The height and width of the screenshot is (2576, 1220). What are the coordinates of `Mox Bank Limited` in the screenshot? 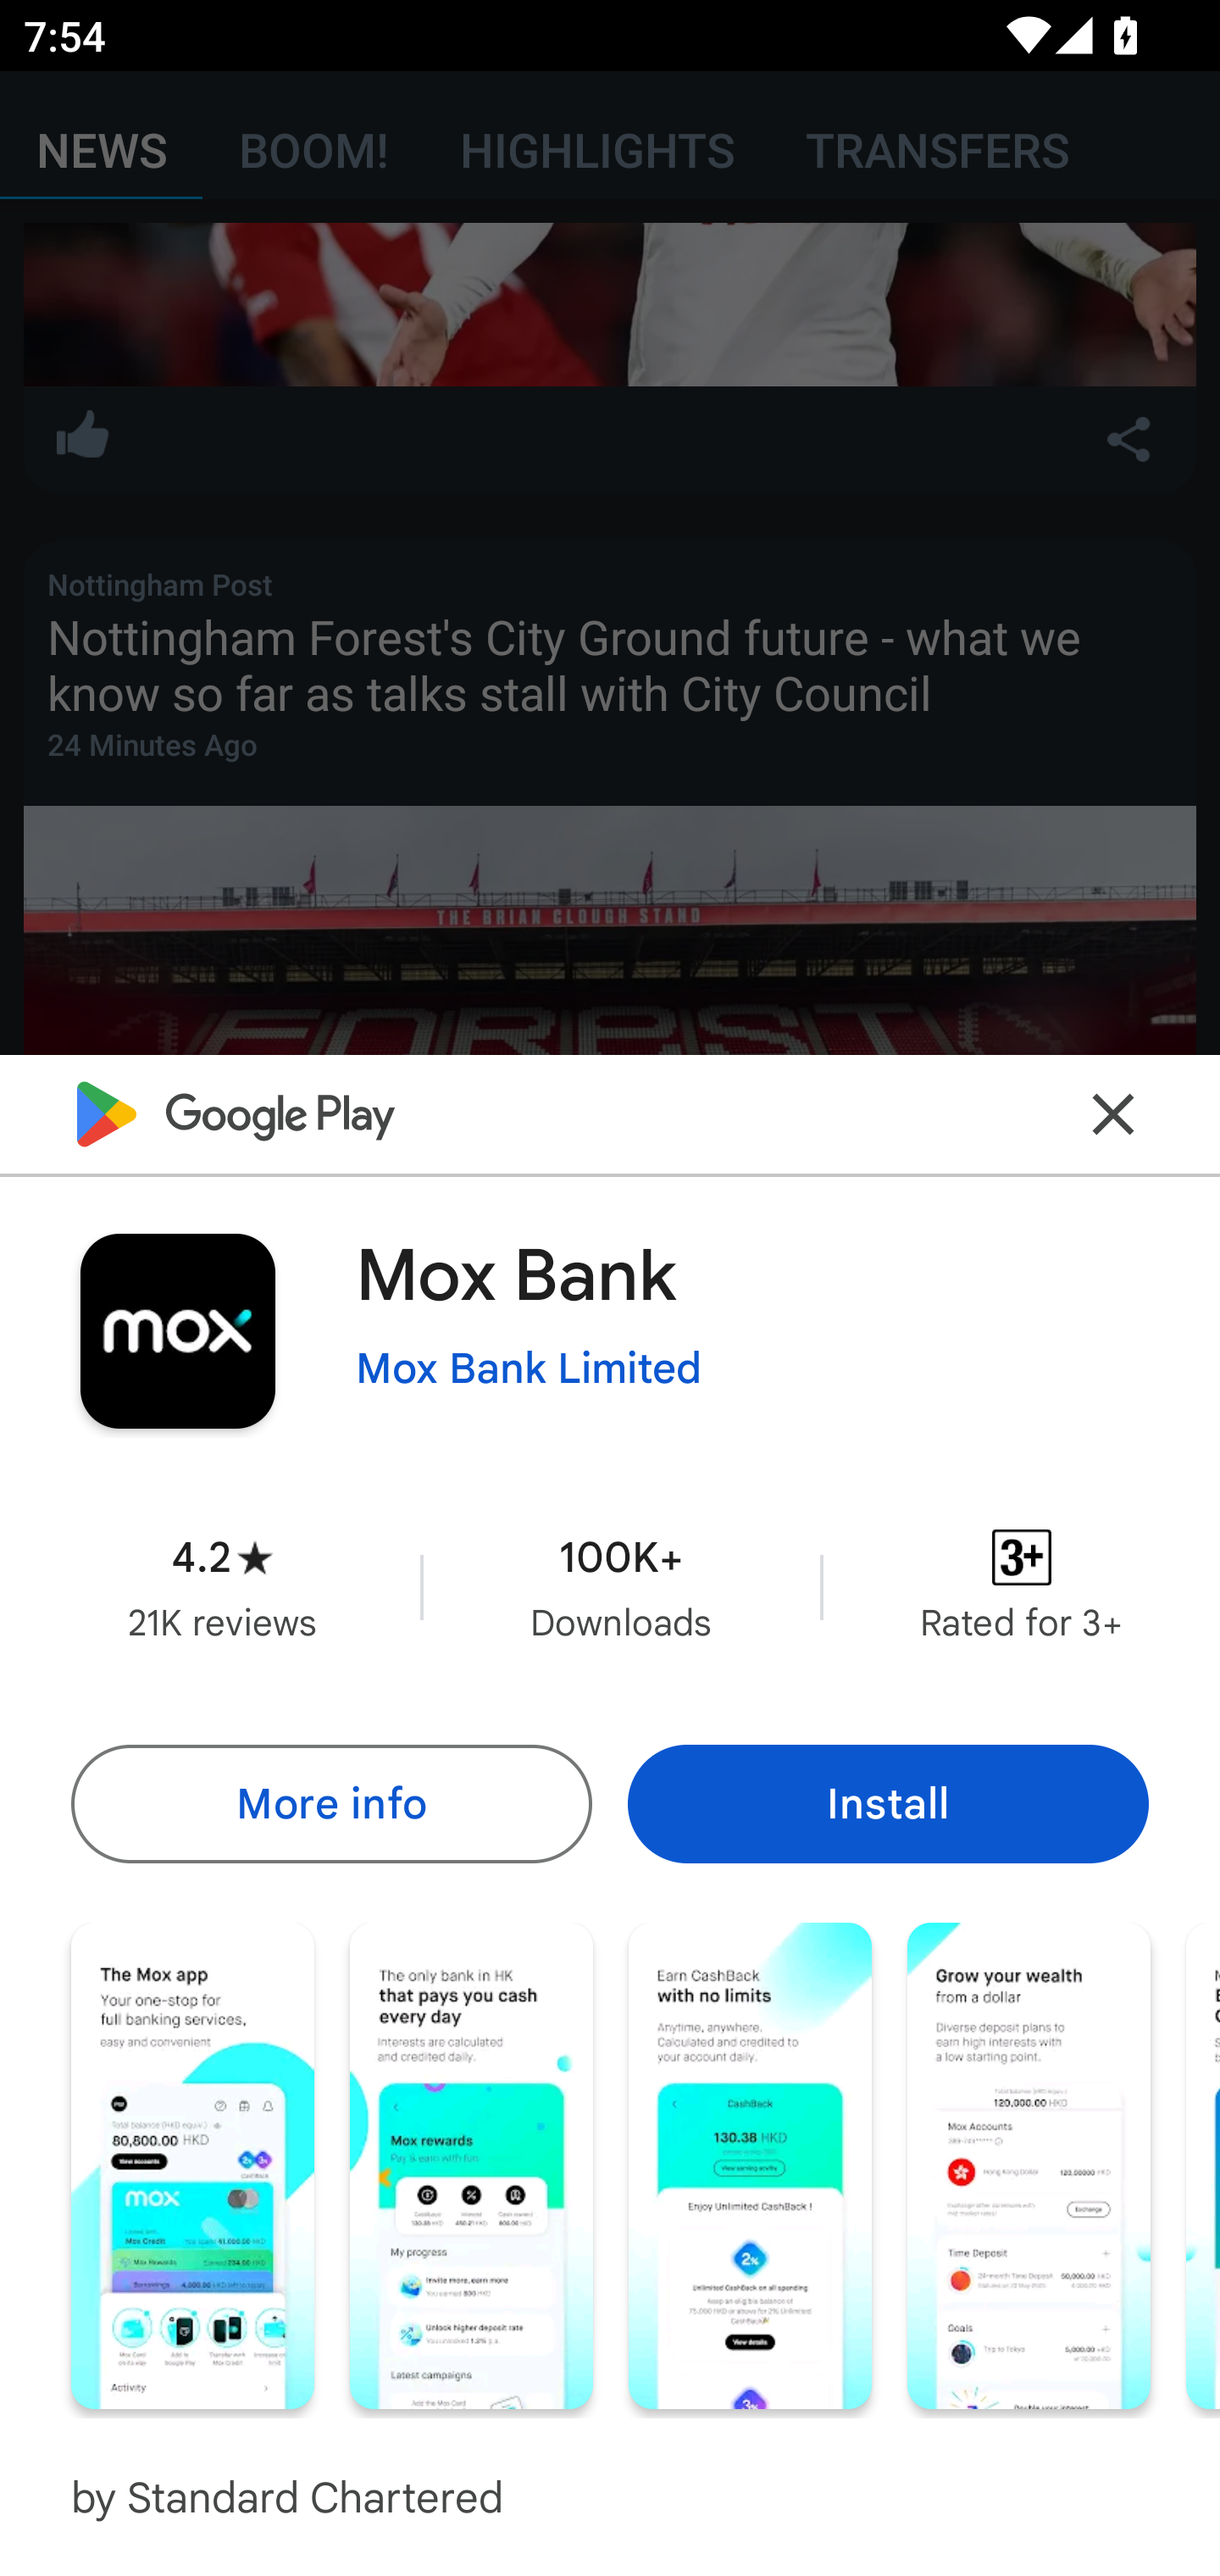 It's located at (529, 1368).